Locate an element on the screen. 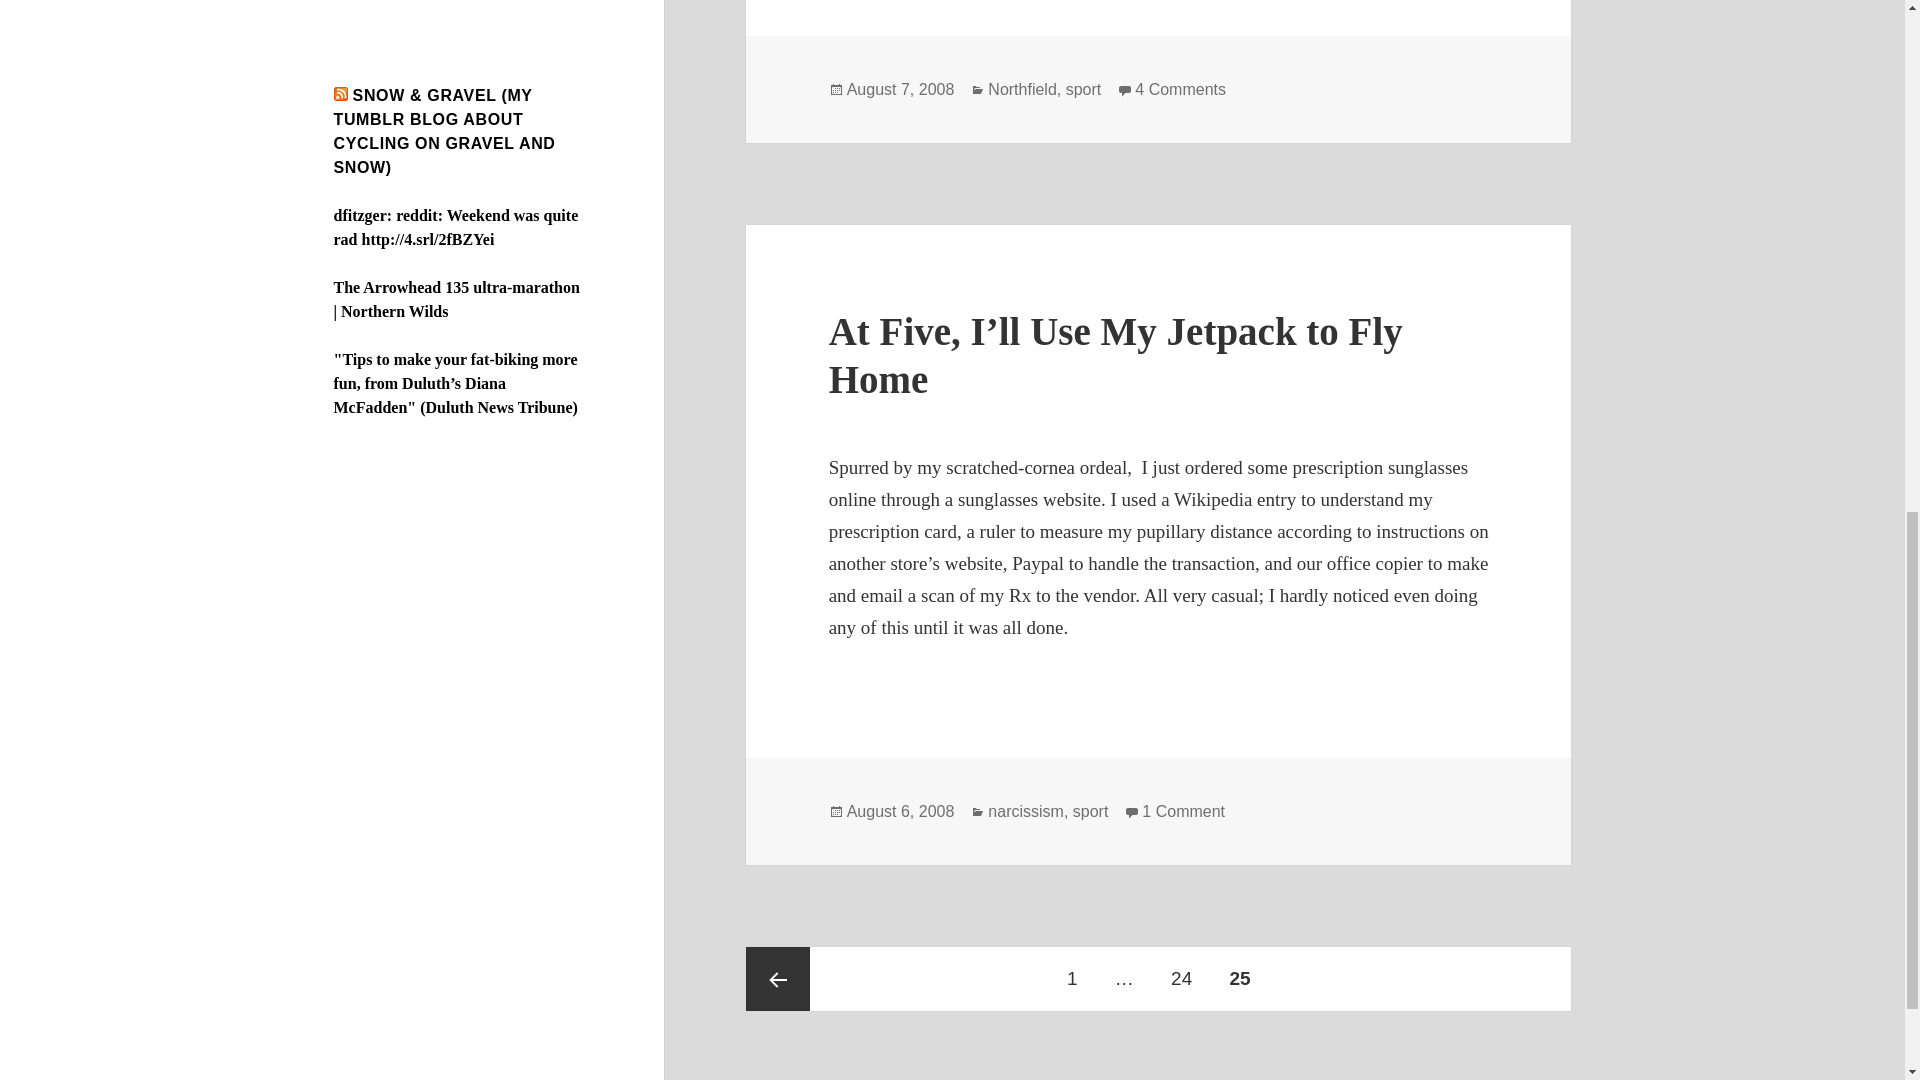 The height and width of the screenshot is (1080, 1920). sport is located at coordinates (1091, 812).